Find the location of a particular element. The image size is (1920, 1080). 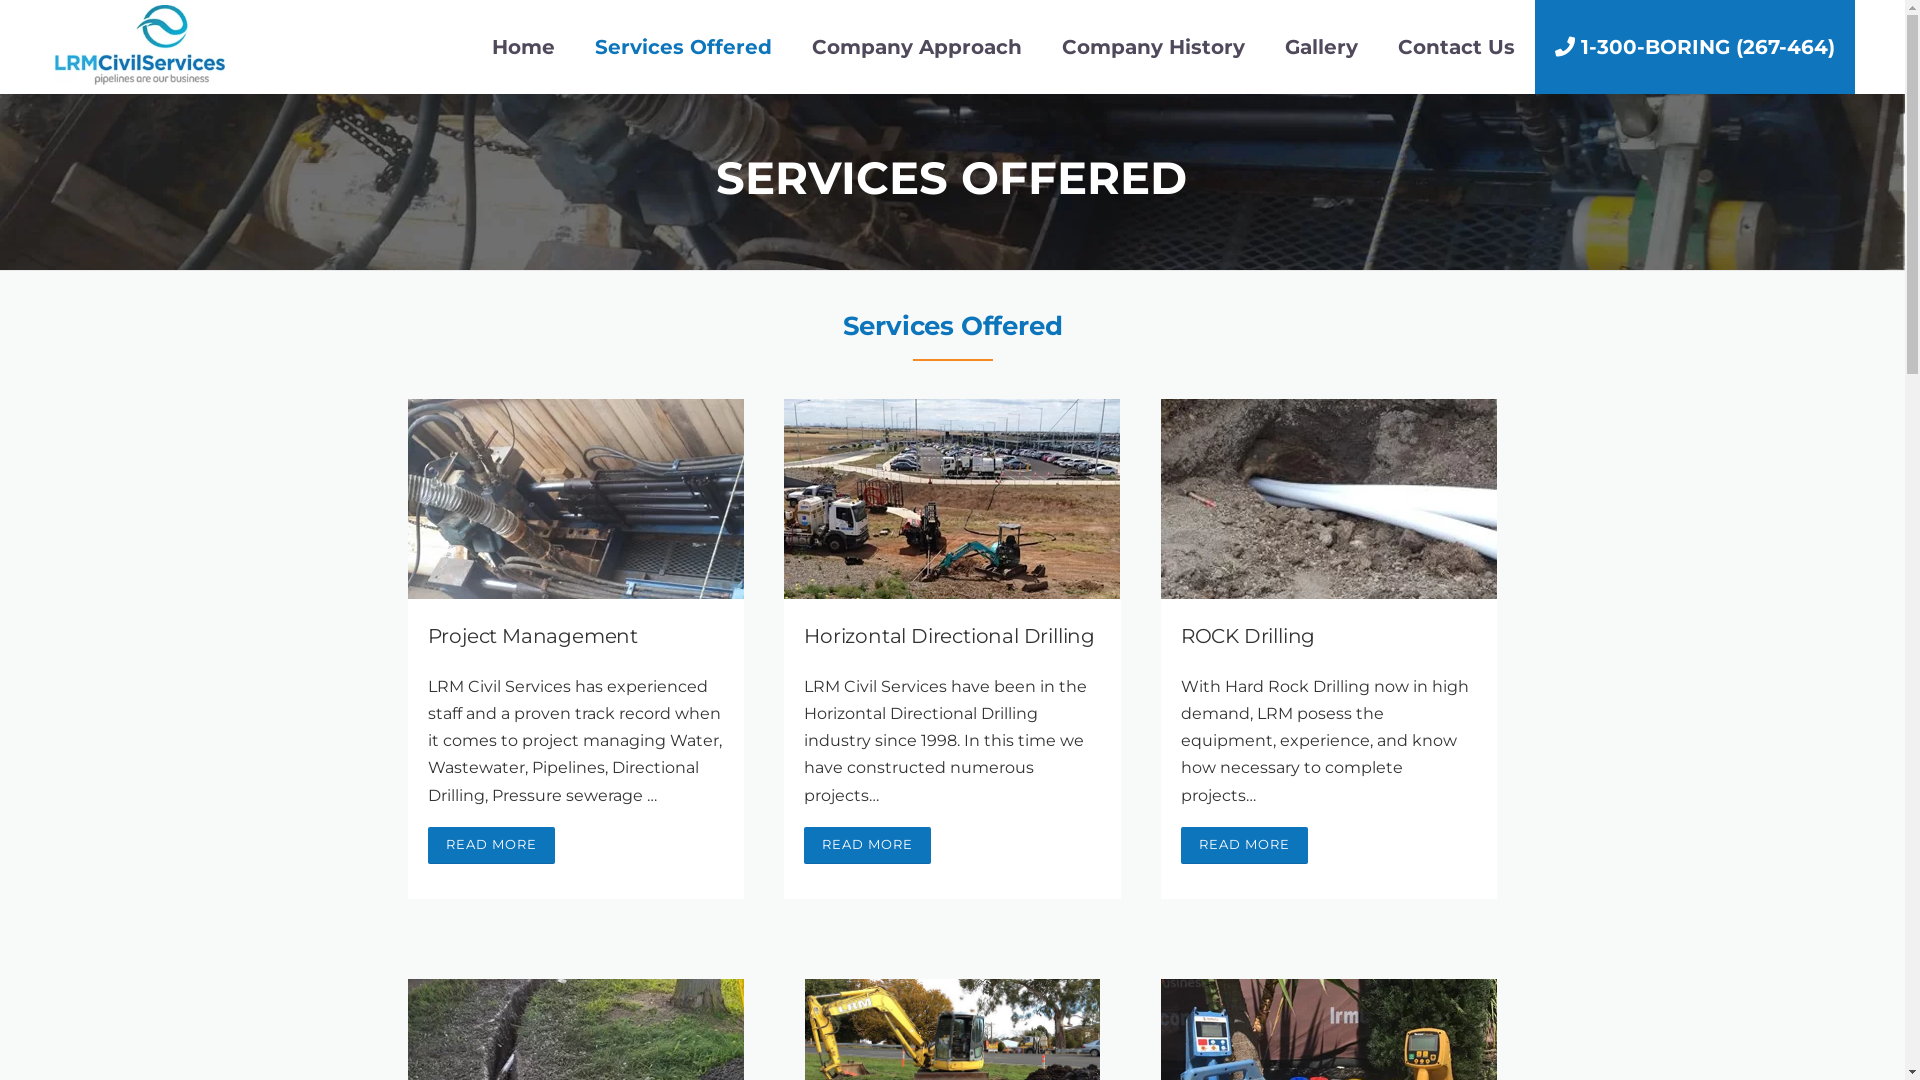

Gallery is located at coordinates (1322, 47).